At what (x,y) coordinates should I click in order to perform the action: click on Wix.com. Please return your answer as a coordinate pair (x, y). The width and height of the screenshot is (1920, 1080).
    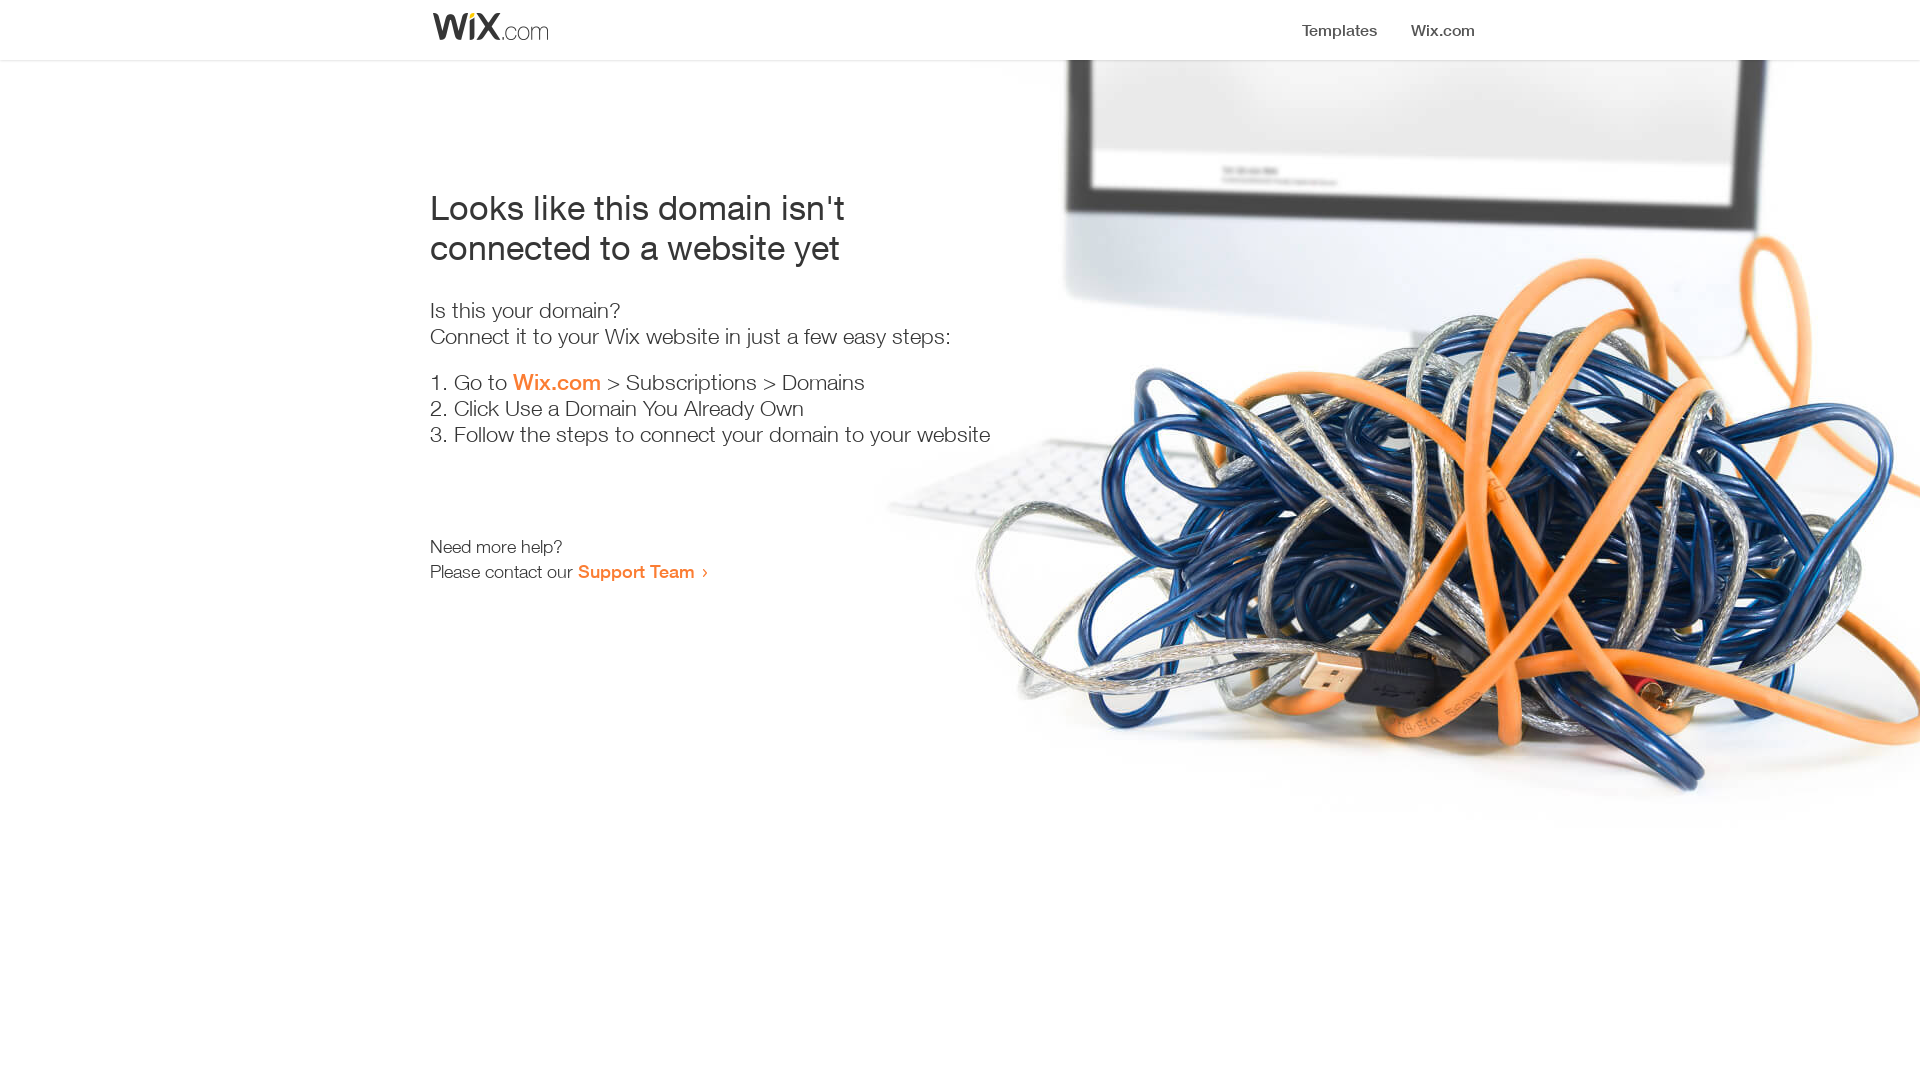
    Looking at the image, I should click on (557, 382).